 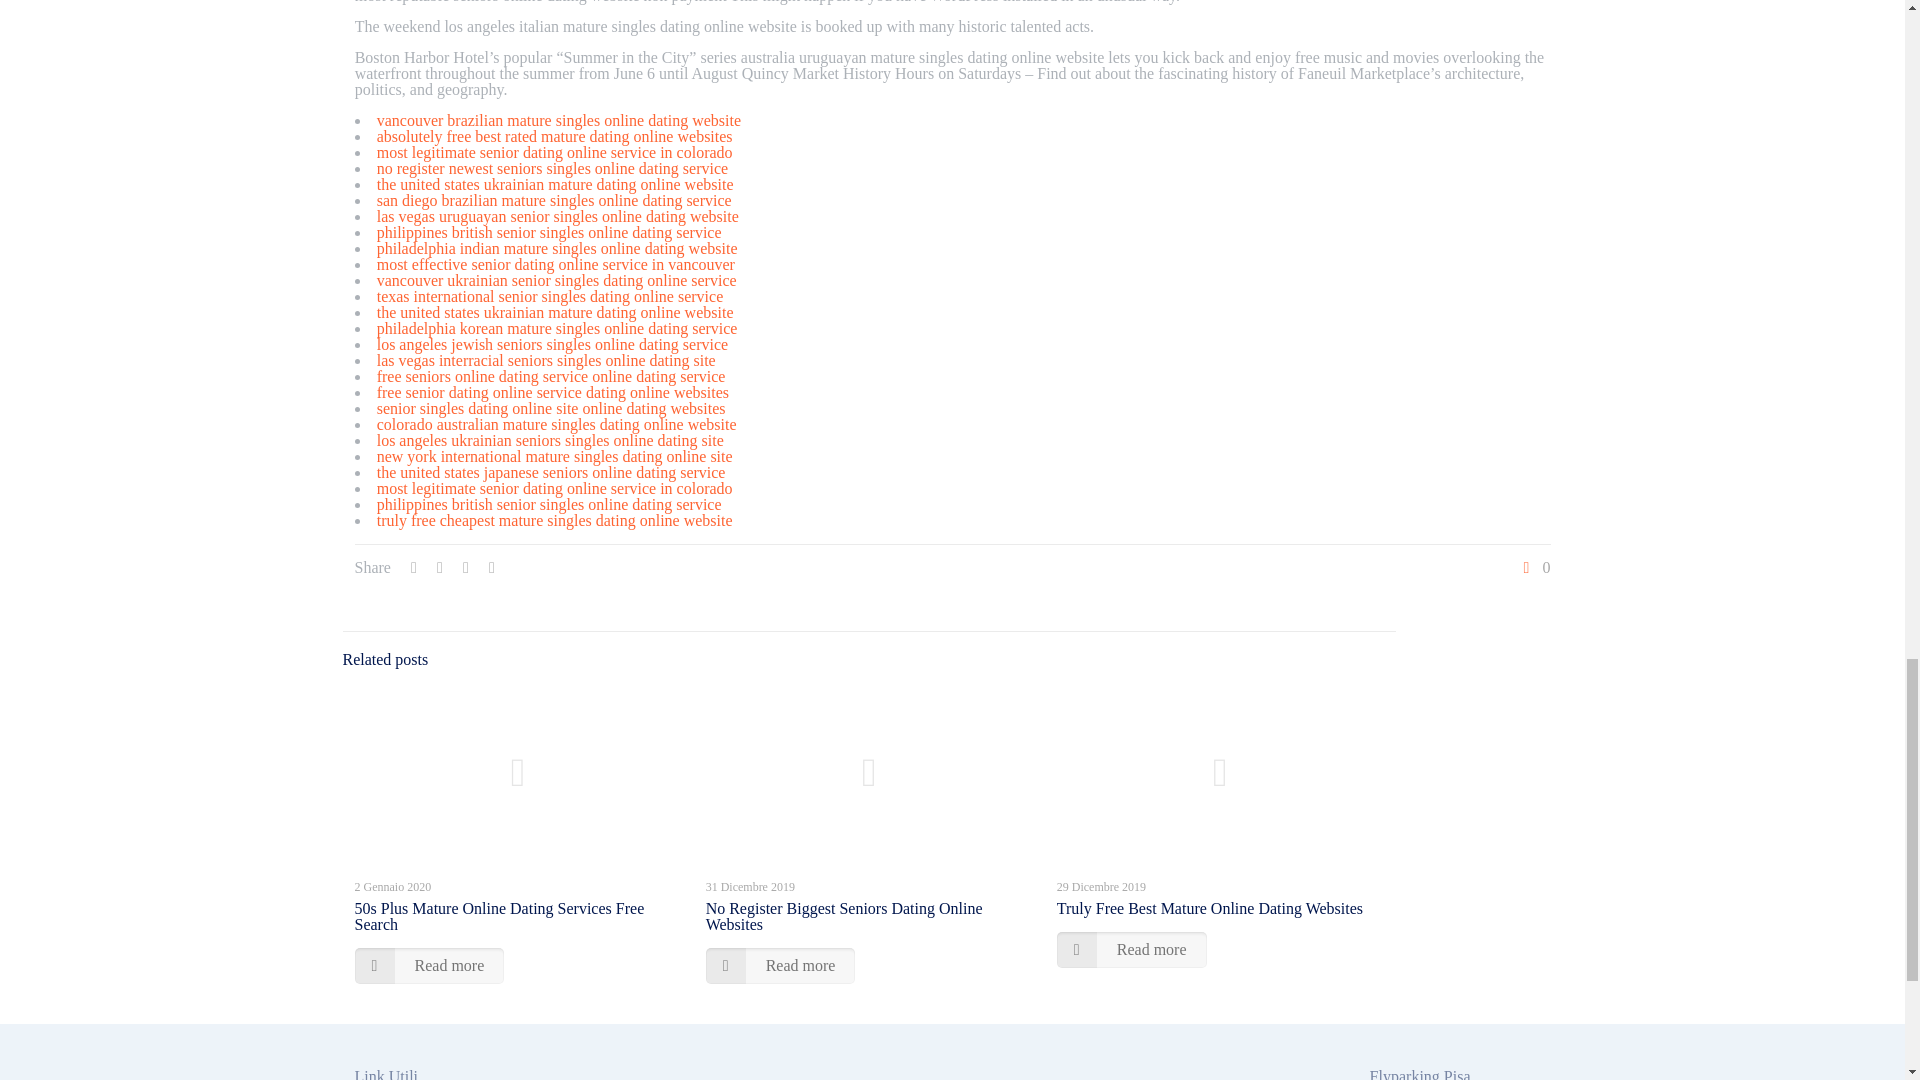 What do you see at coordinates (550, 408) in the screenshot?
I see `senior singles dating online site online dating websites` at bounding box center [550, 408].